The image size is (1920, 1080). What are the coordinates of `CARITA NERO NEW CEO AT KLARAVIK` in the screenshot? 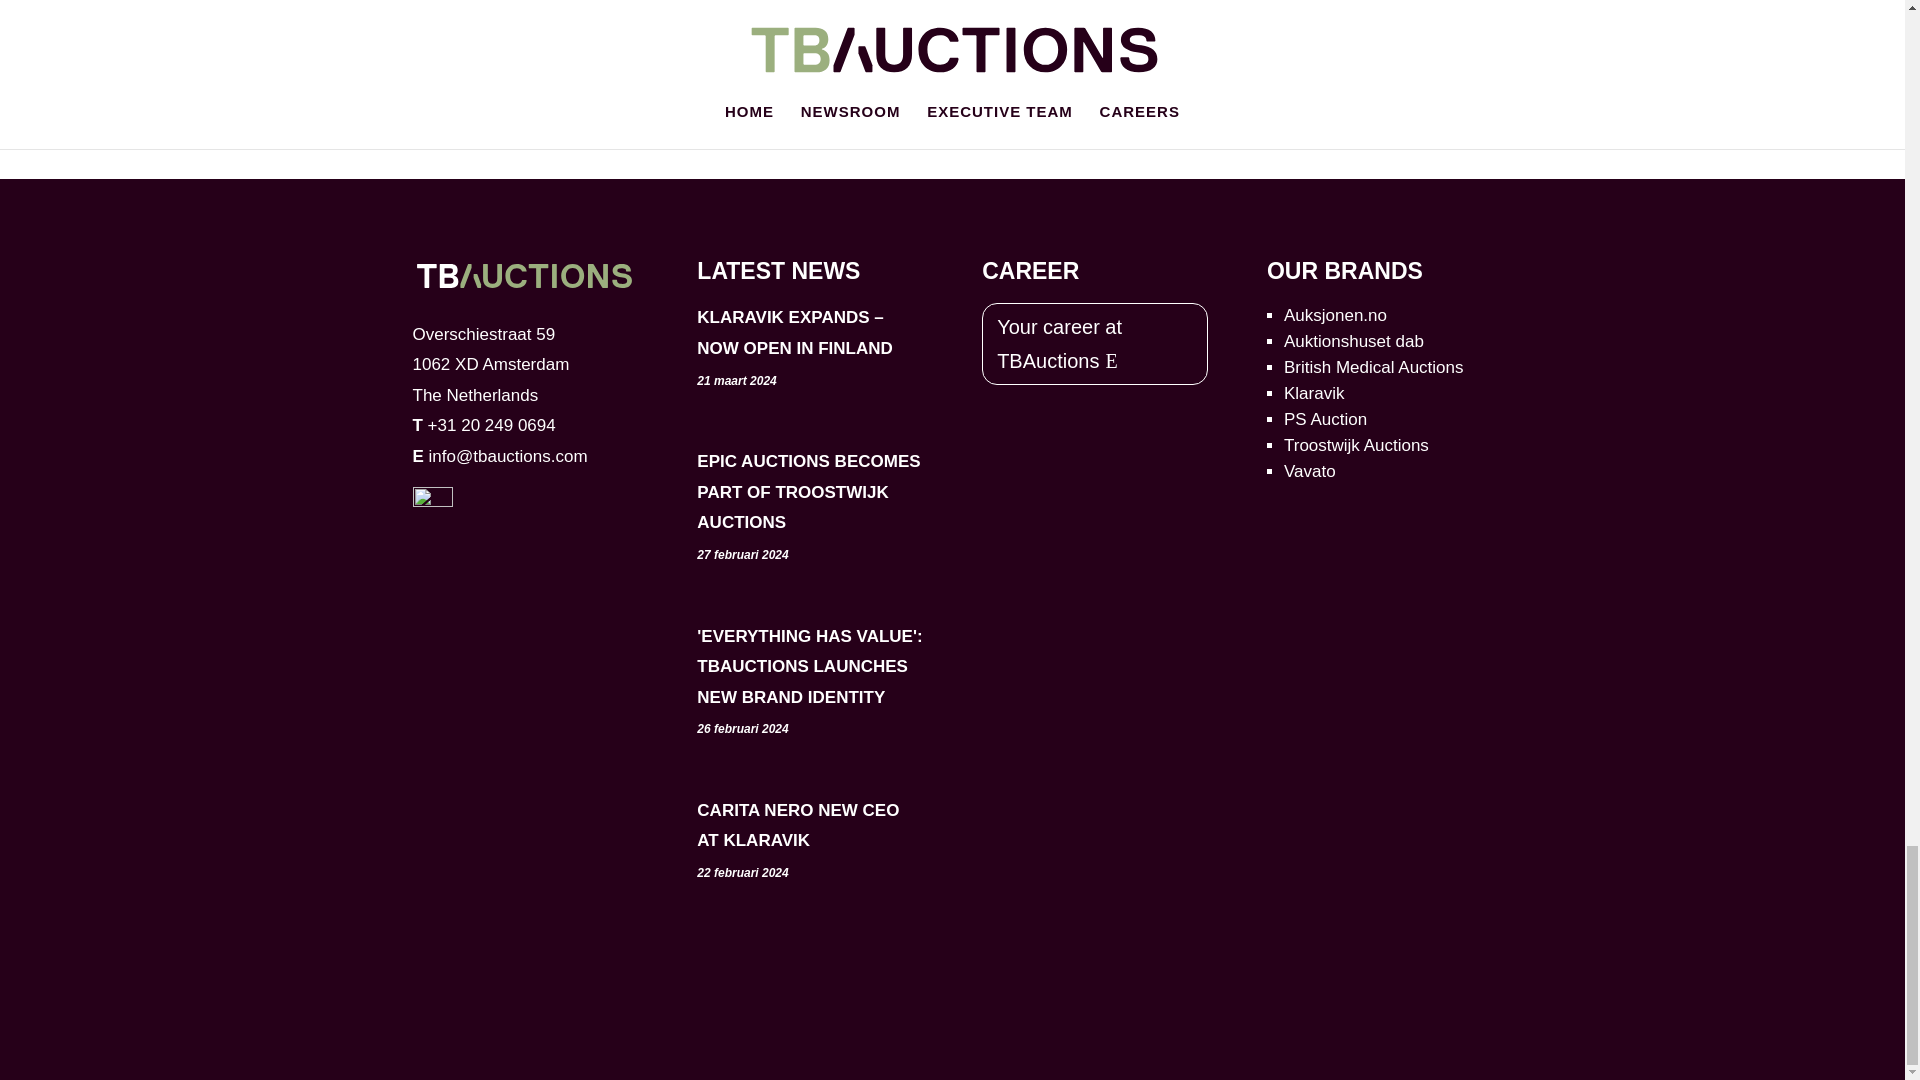 It's located at (797, 826).